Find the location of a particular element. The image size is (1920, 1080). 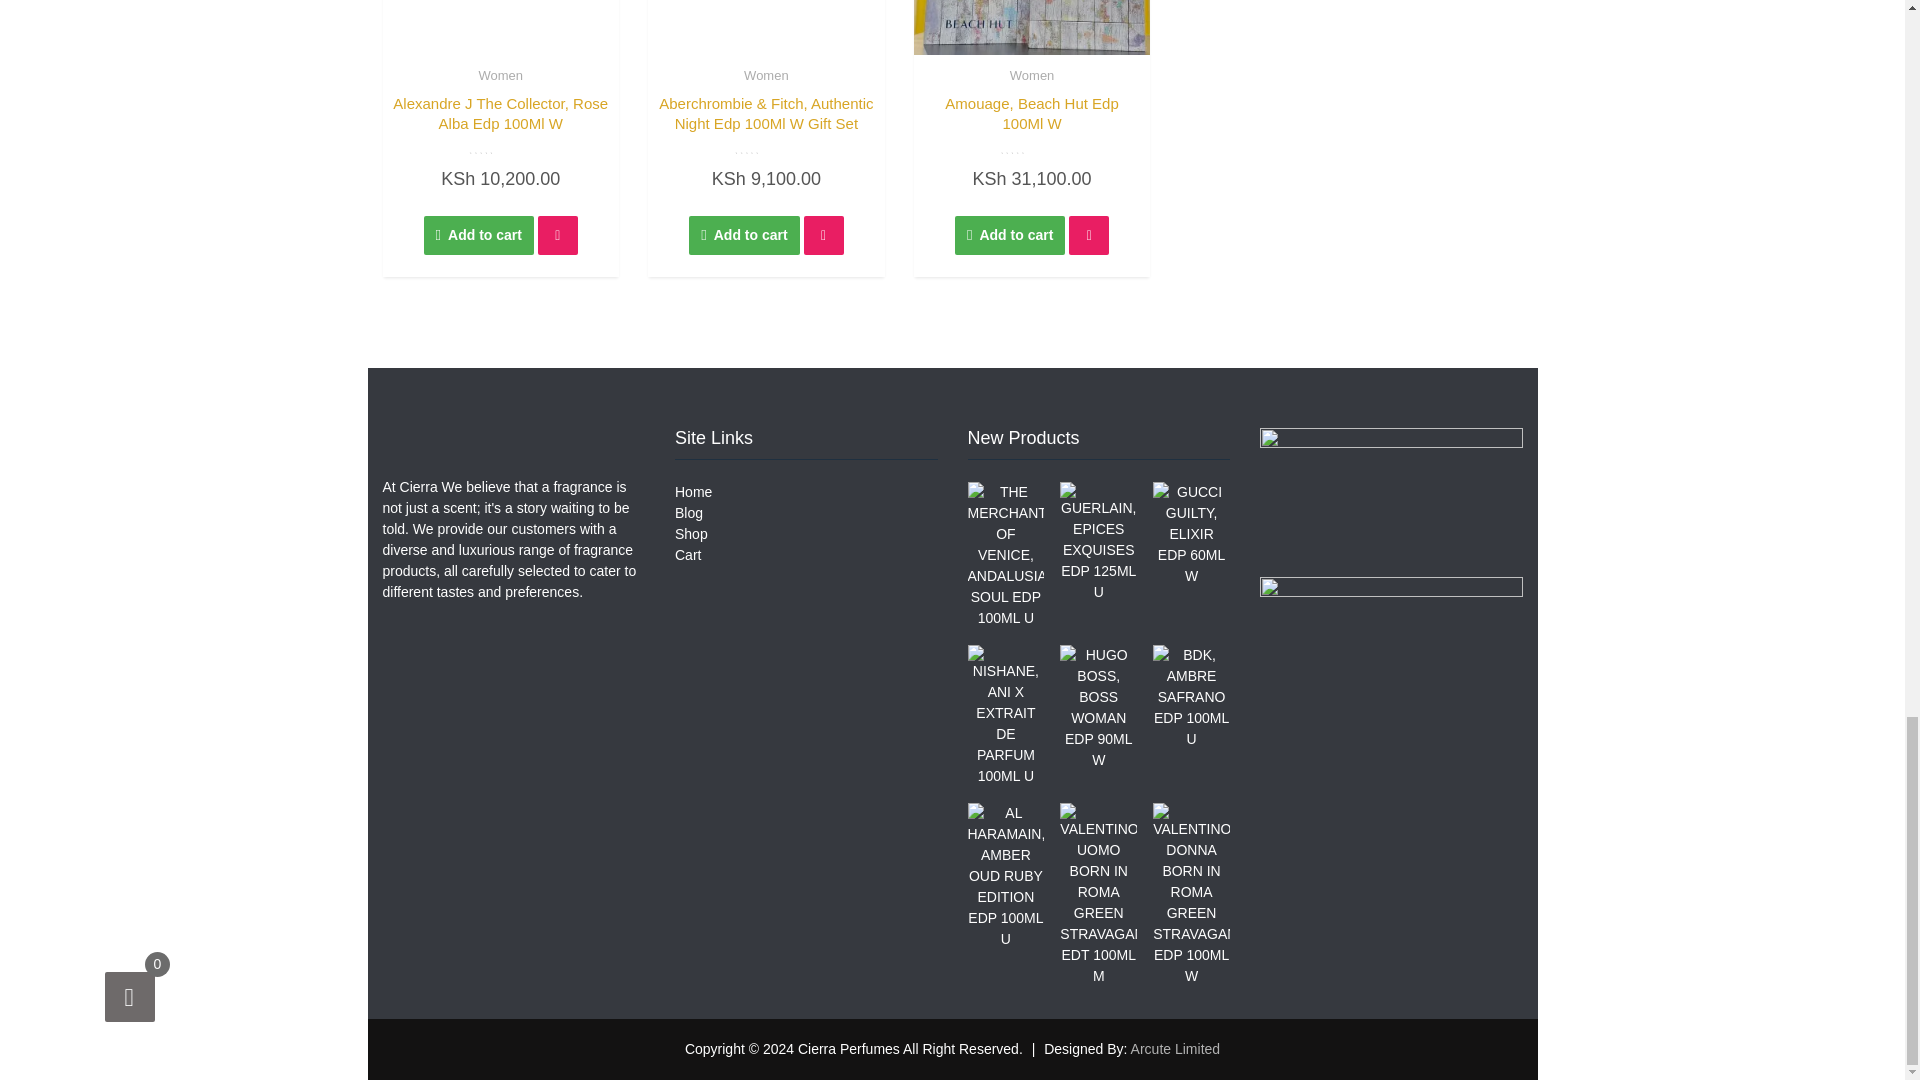

No Review is located at coordinates (766, 148).